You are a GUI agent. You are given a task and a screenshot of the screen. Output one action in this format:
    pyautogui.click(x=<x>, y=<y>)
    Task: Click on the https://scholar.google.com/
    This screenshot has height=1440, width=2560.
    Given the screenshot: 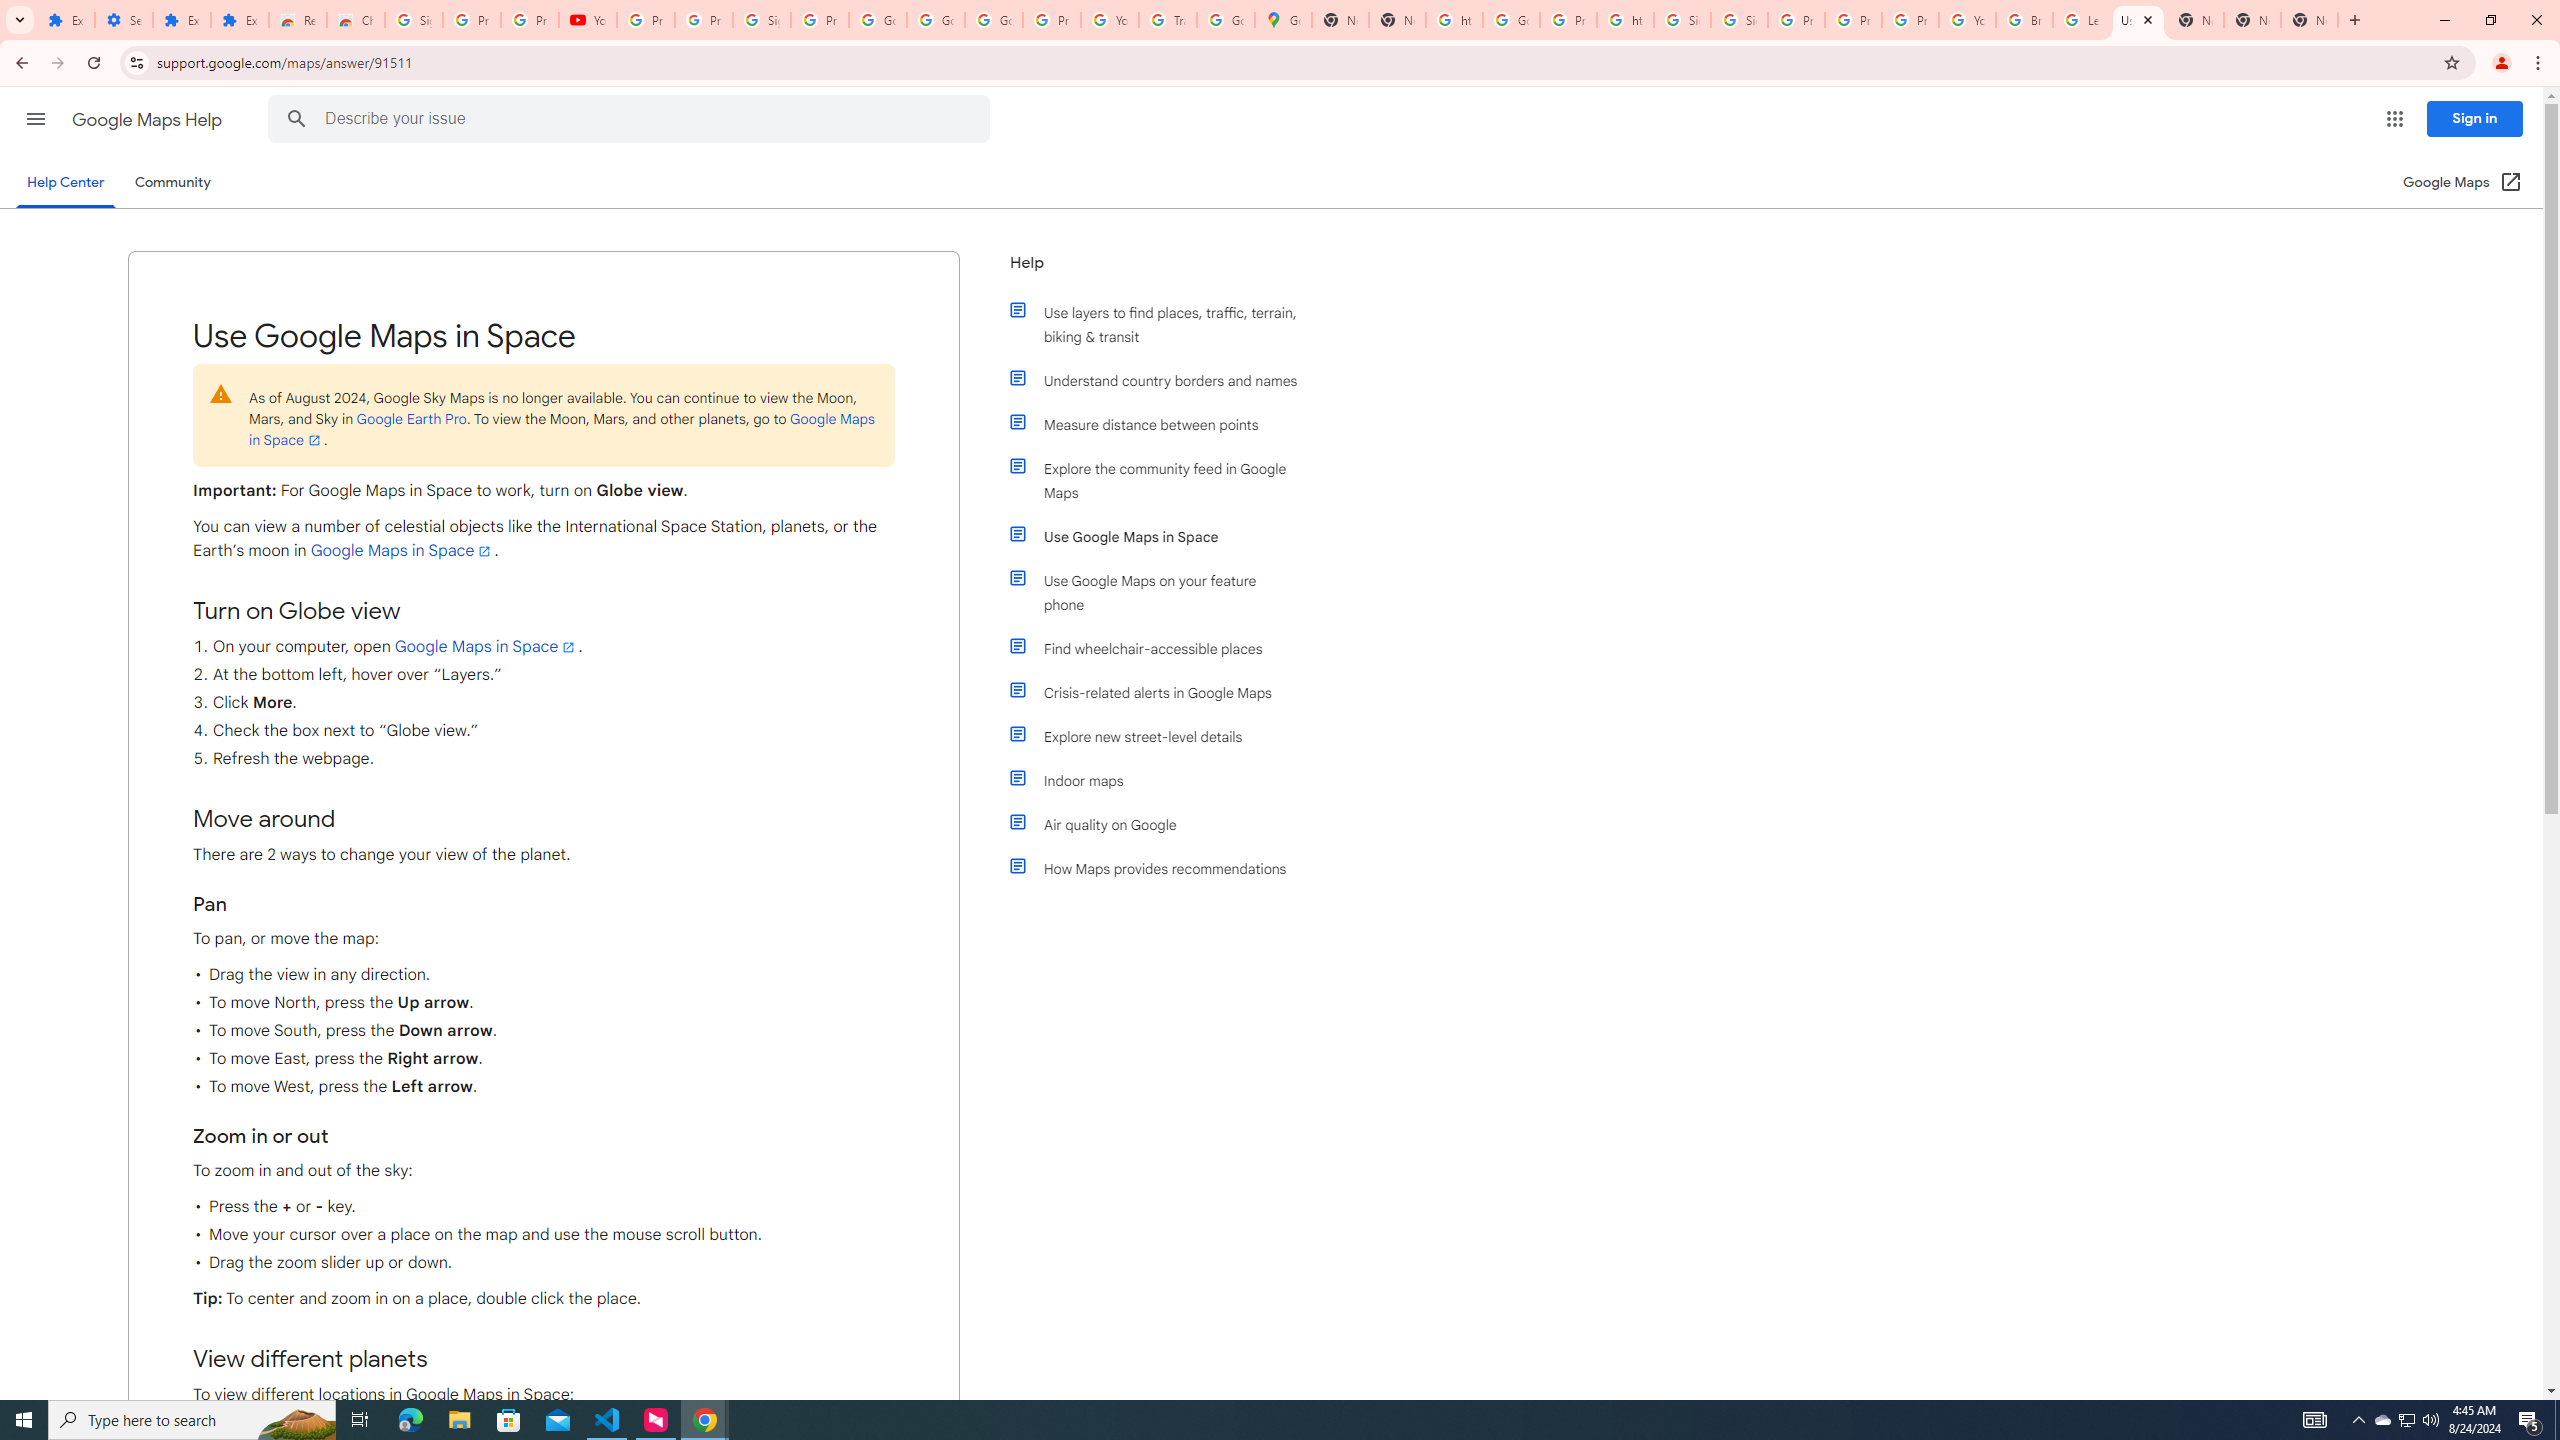 What is the action you would take?
    pyautogui.click(x=1455, y=20)
    